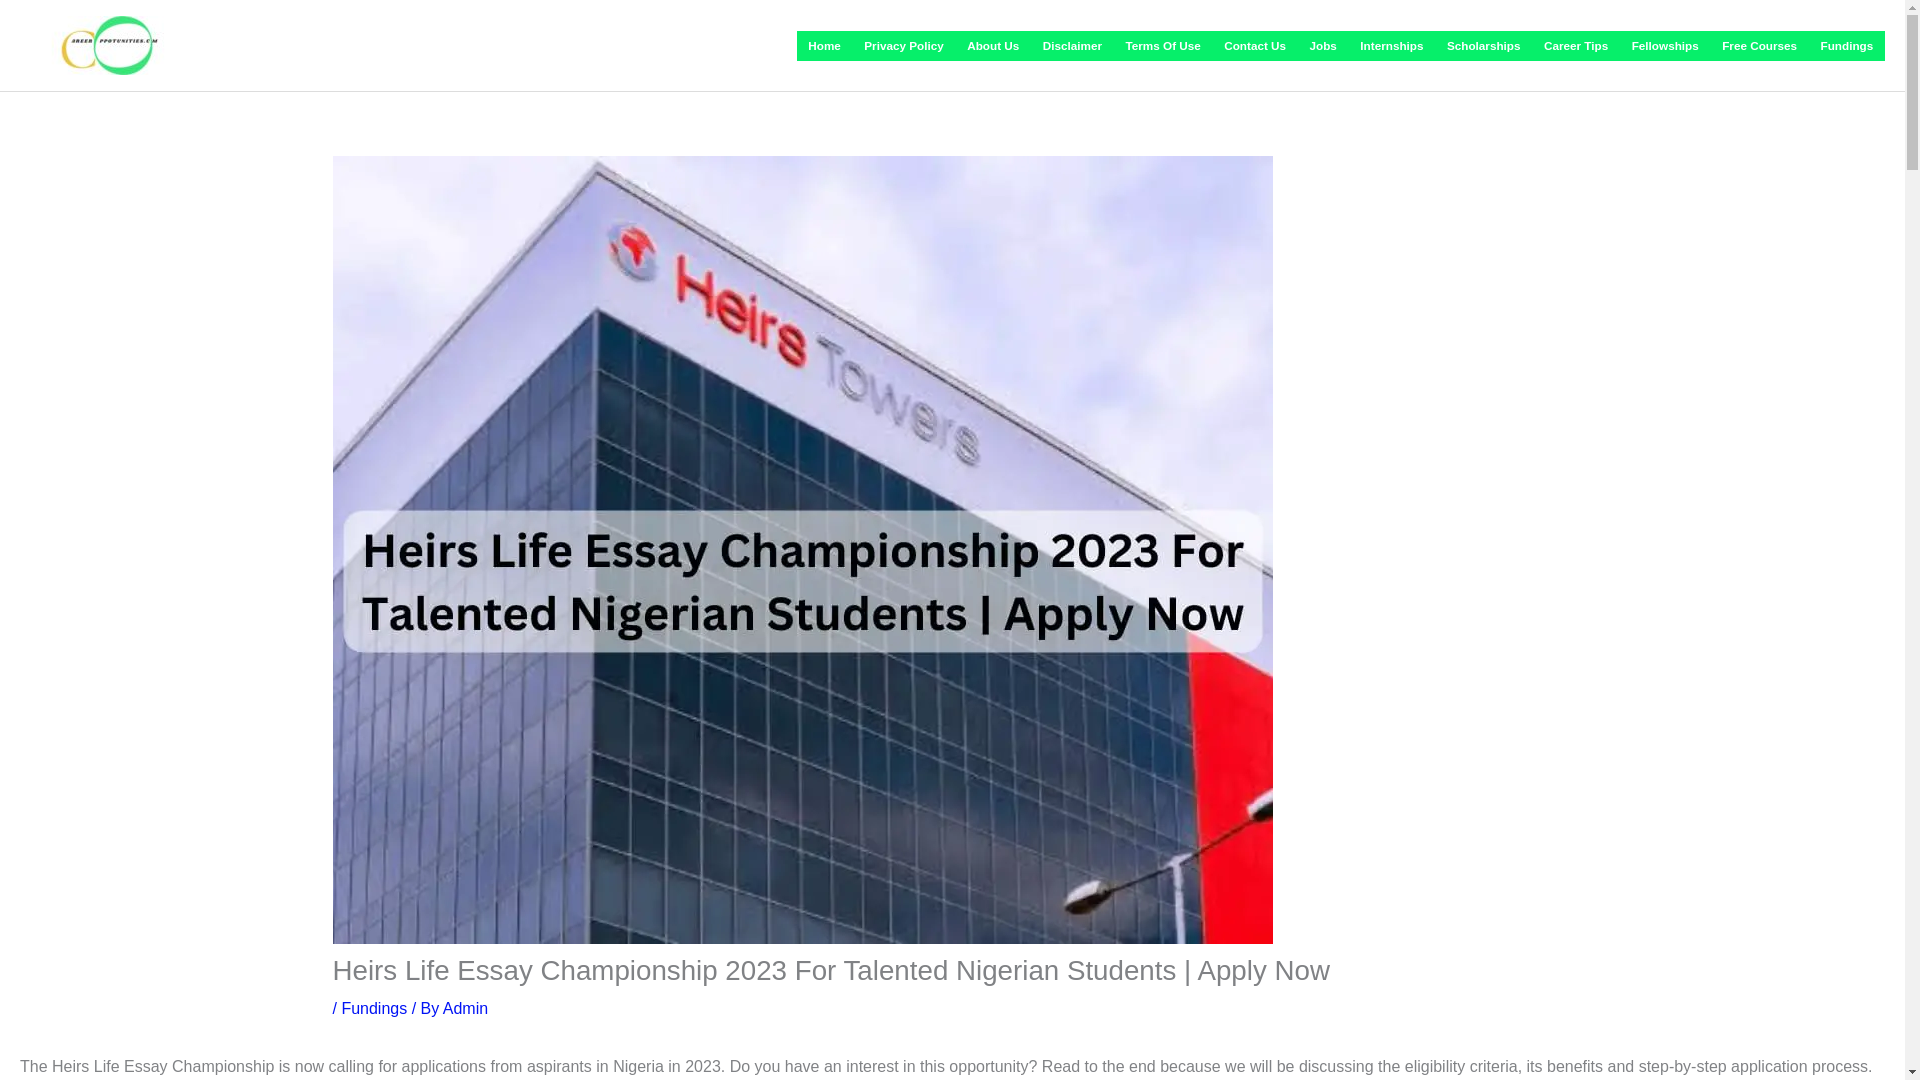  I want to click on Contact Us, so click(1255, 46).